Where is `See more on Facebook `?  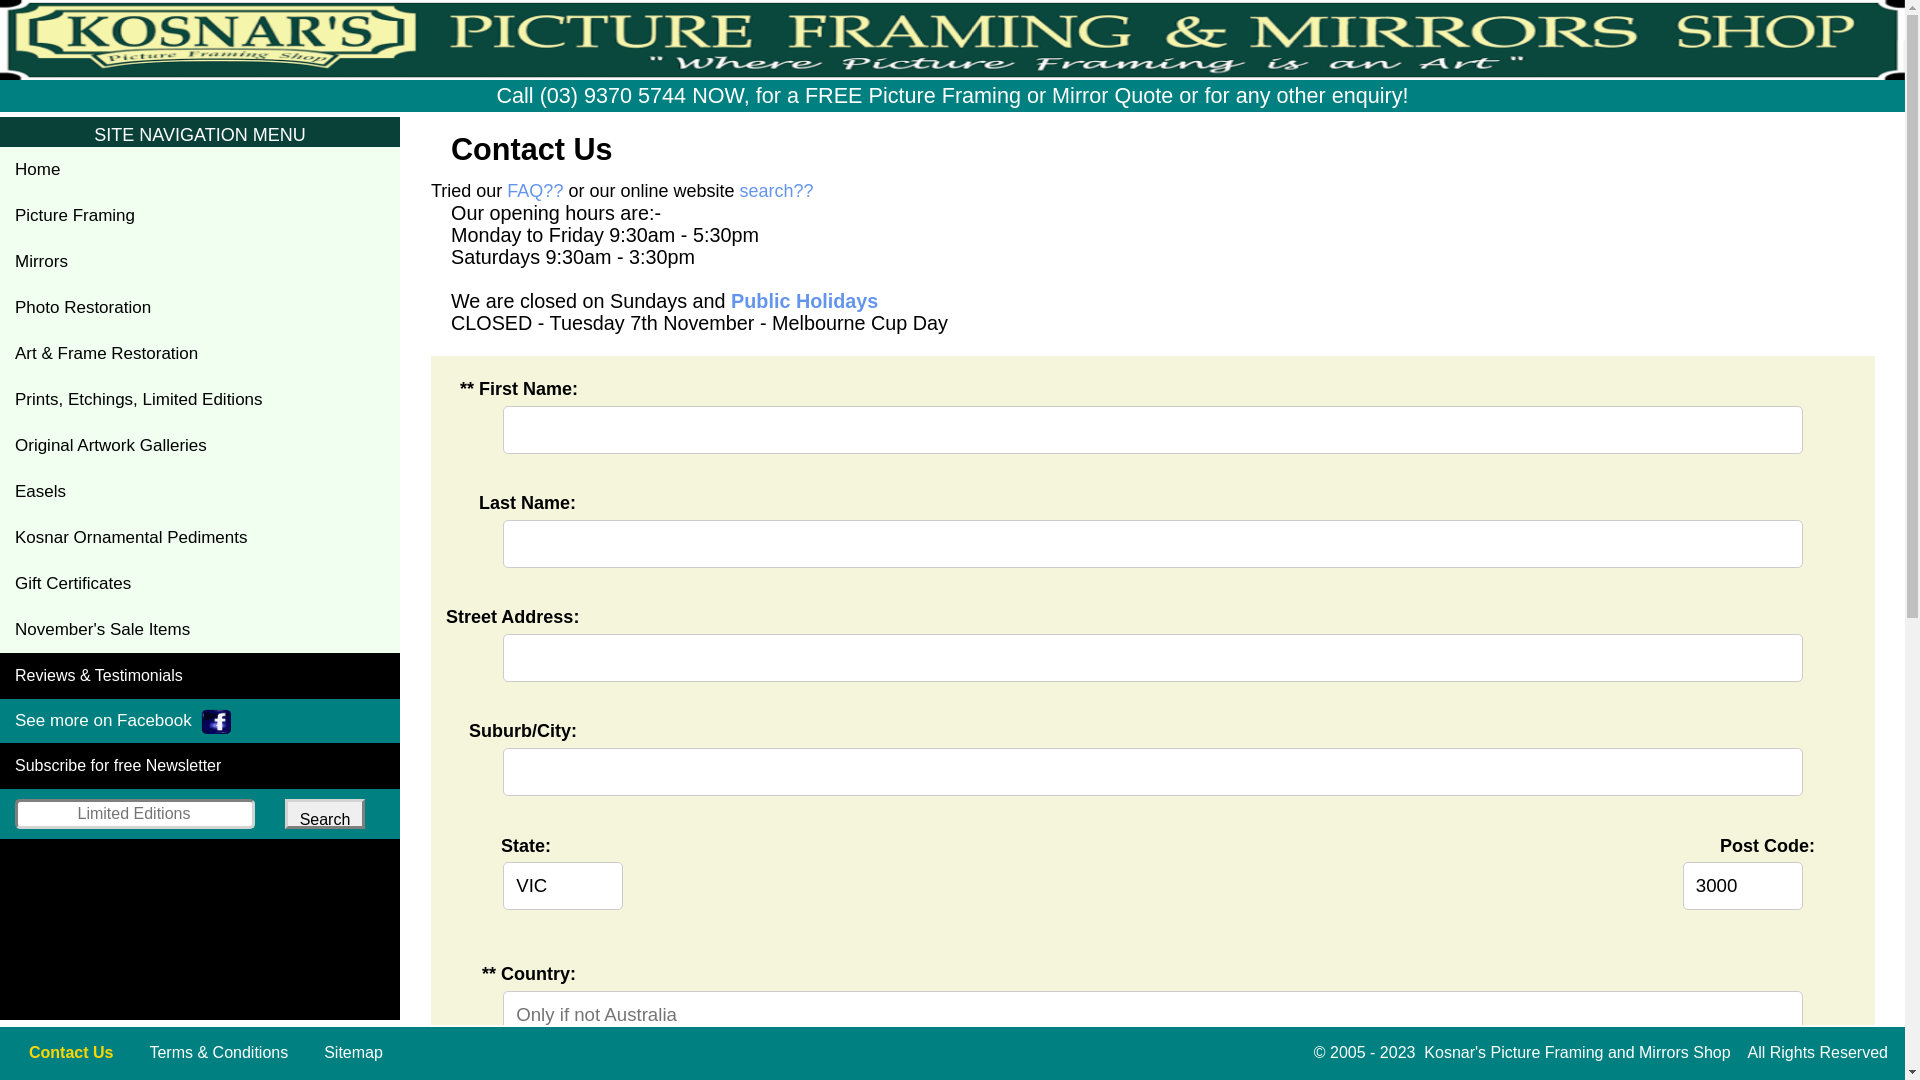
See more on Facebook  is located at coordinates (200, 721).